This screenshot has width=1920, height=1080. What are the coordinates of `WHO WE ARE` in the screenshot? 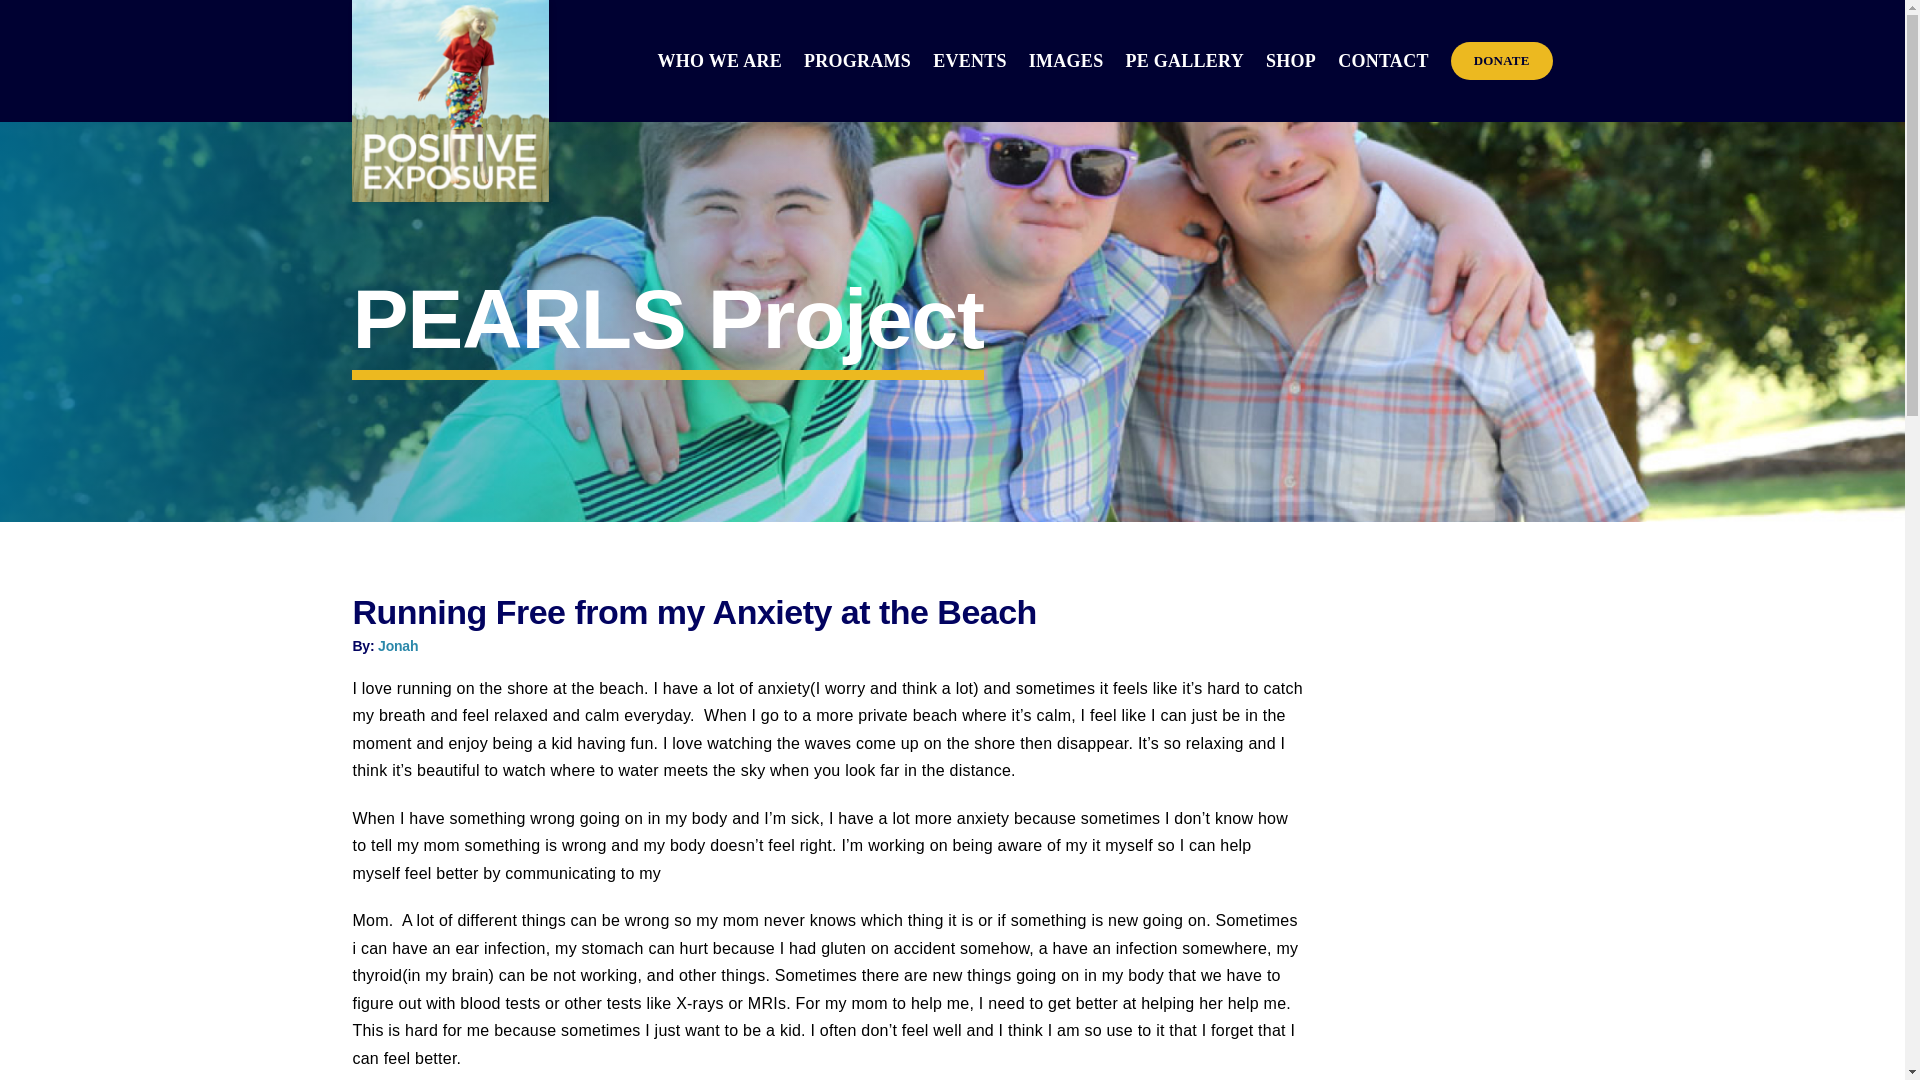 It's located at (720, 60).